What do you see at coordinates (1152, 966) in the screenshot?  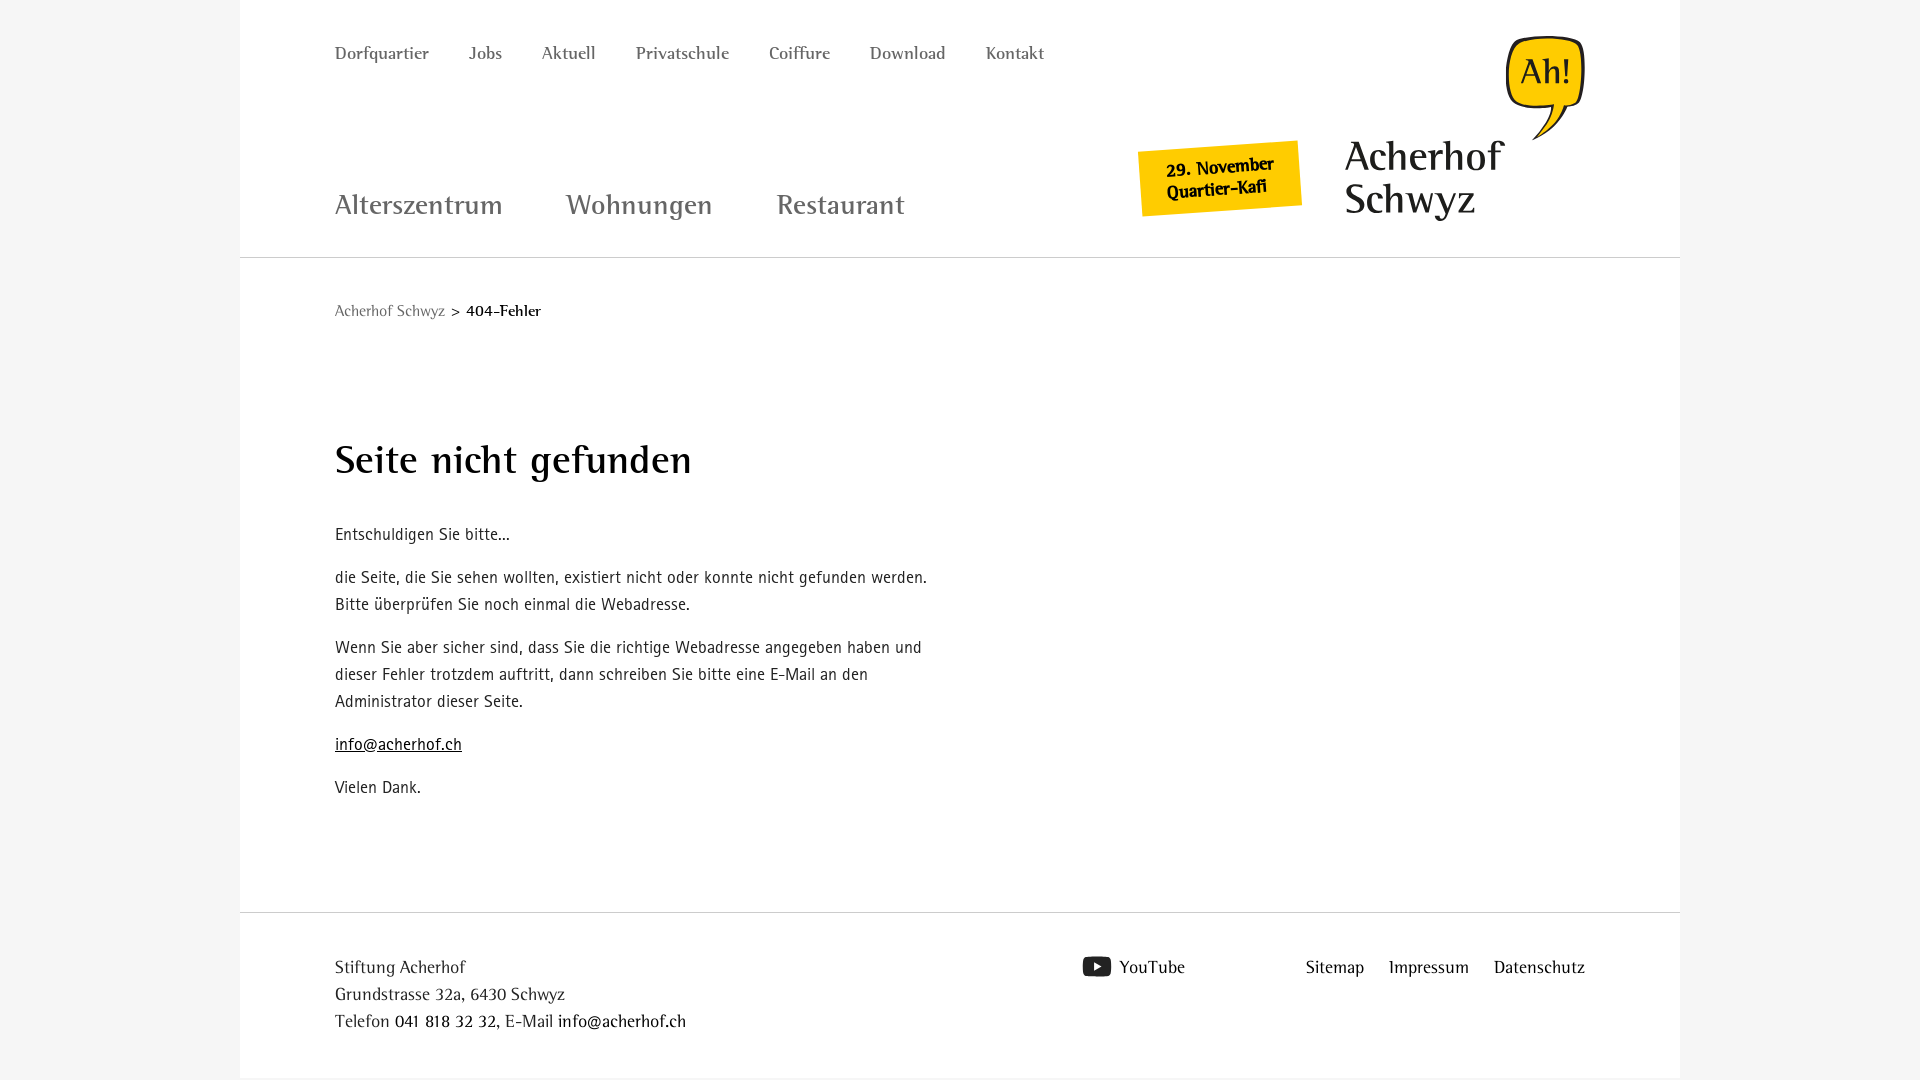 I see `YouTube` at bounding box center [1152, 966].